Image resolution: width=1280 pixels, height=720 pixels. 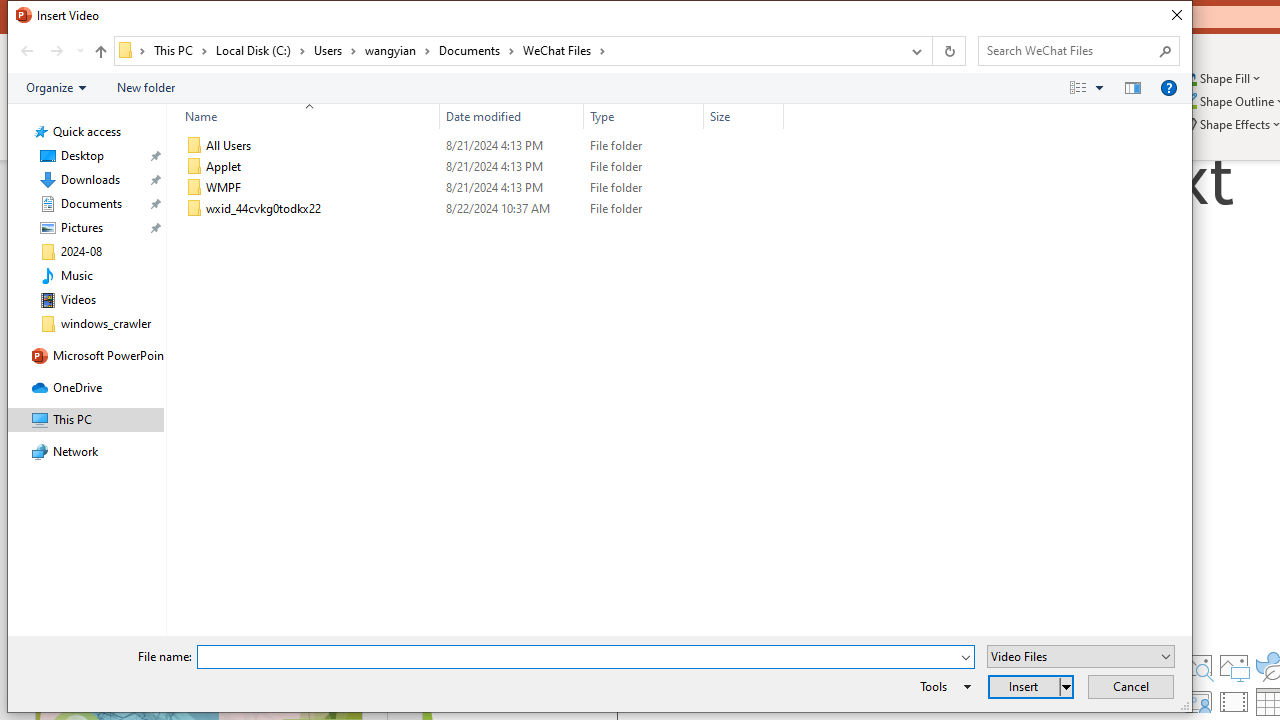 What do you see at coordinates (744, 116) in the screenshot?
I see `Size` at bounding box center [744, 116].